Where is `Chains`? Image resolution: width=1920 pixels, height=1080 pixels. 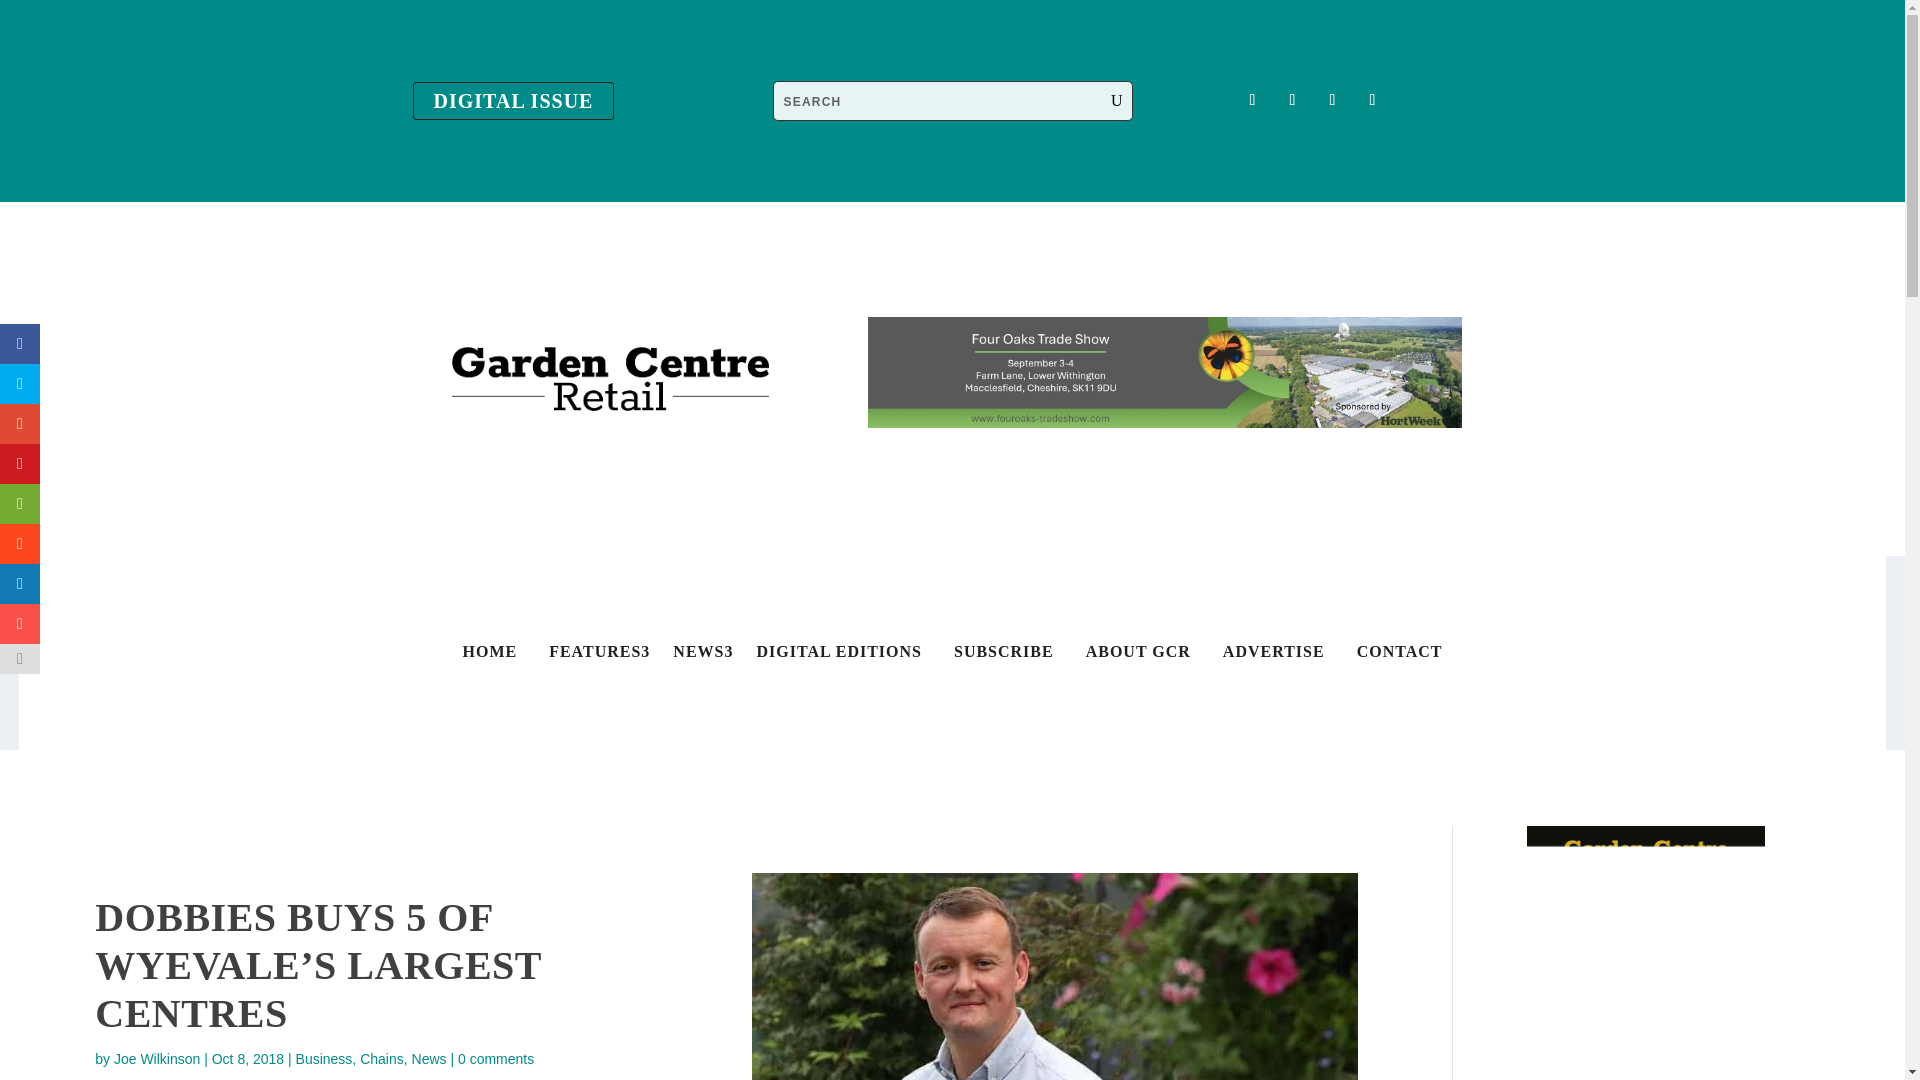 Chains is located at coordinates (382, 1058).